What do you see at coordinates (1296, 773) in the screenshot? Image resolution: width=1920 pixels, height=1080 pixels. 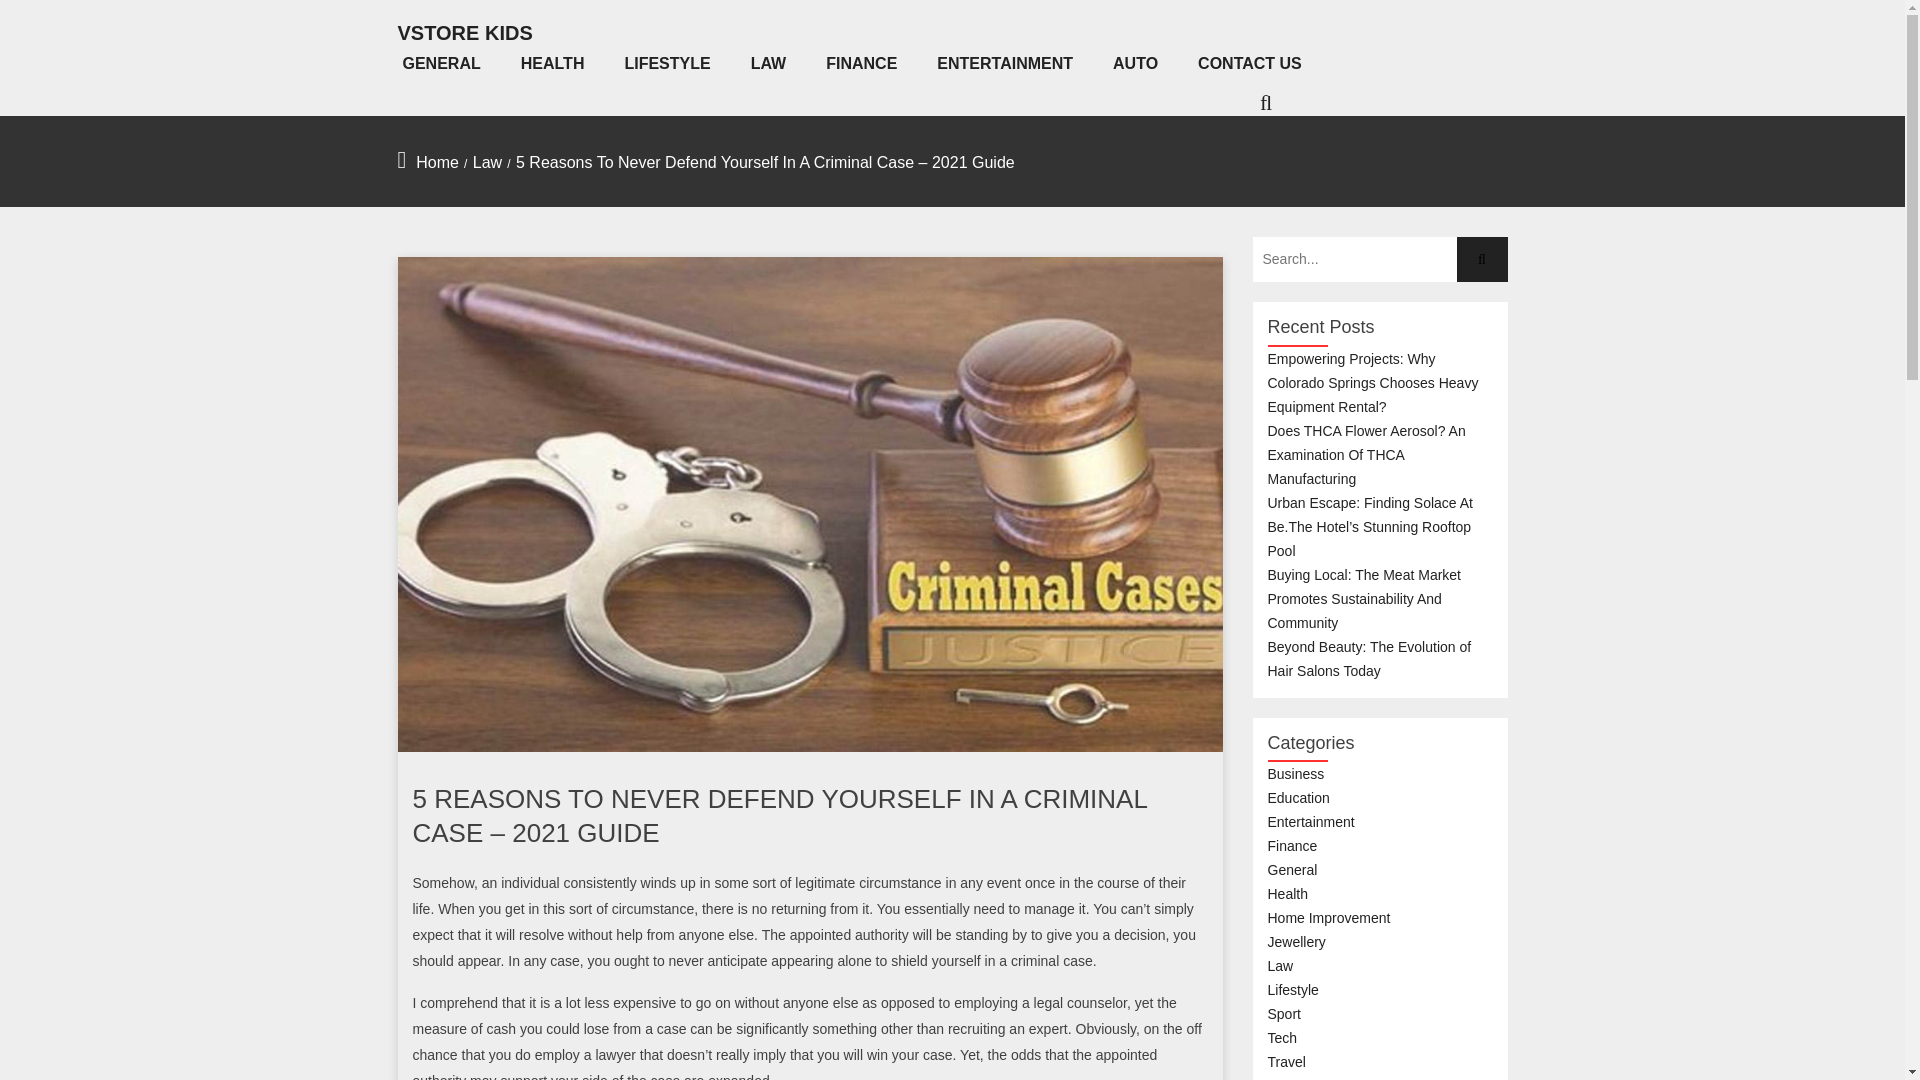 I see `Business` at bounding box center [1296, 773].